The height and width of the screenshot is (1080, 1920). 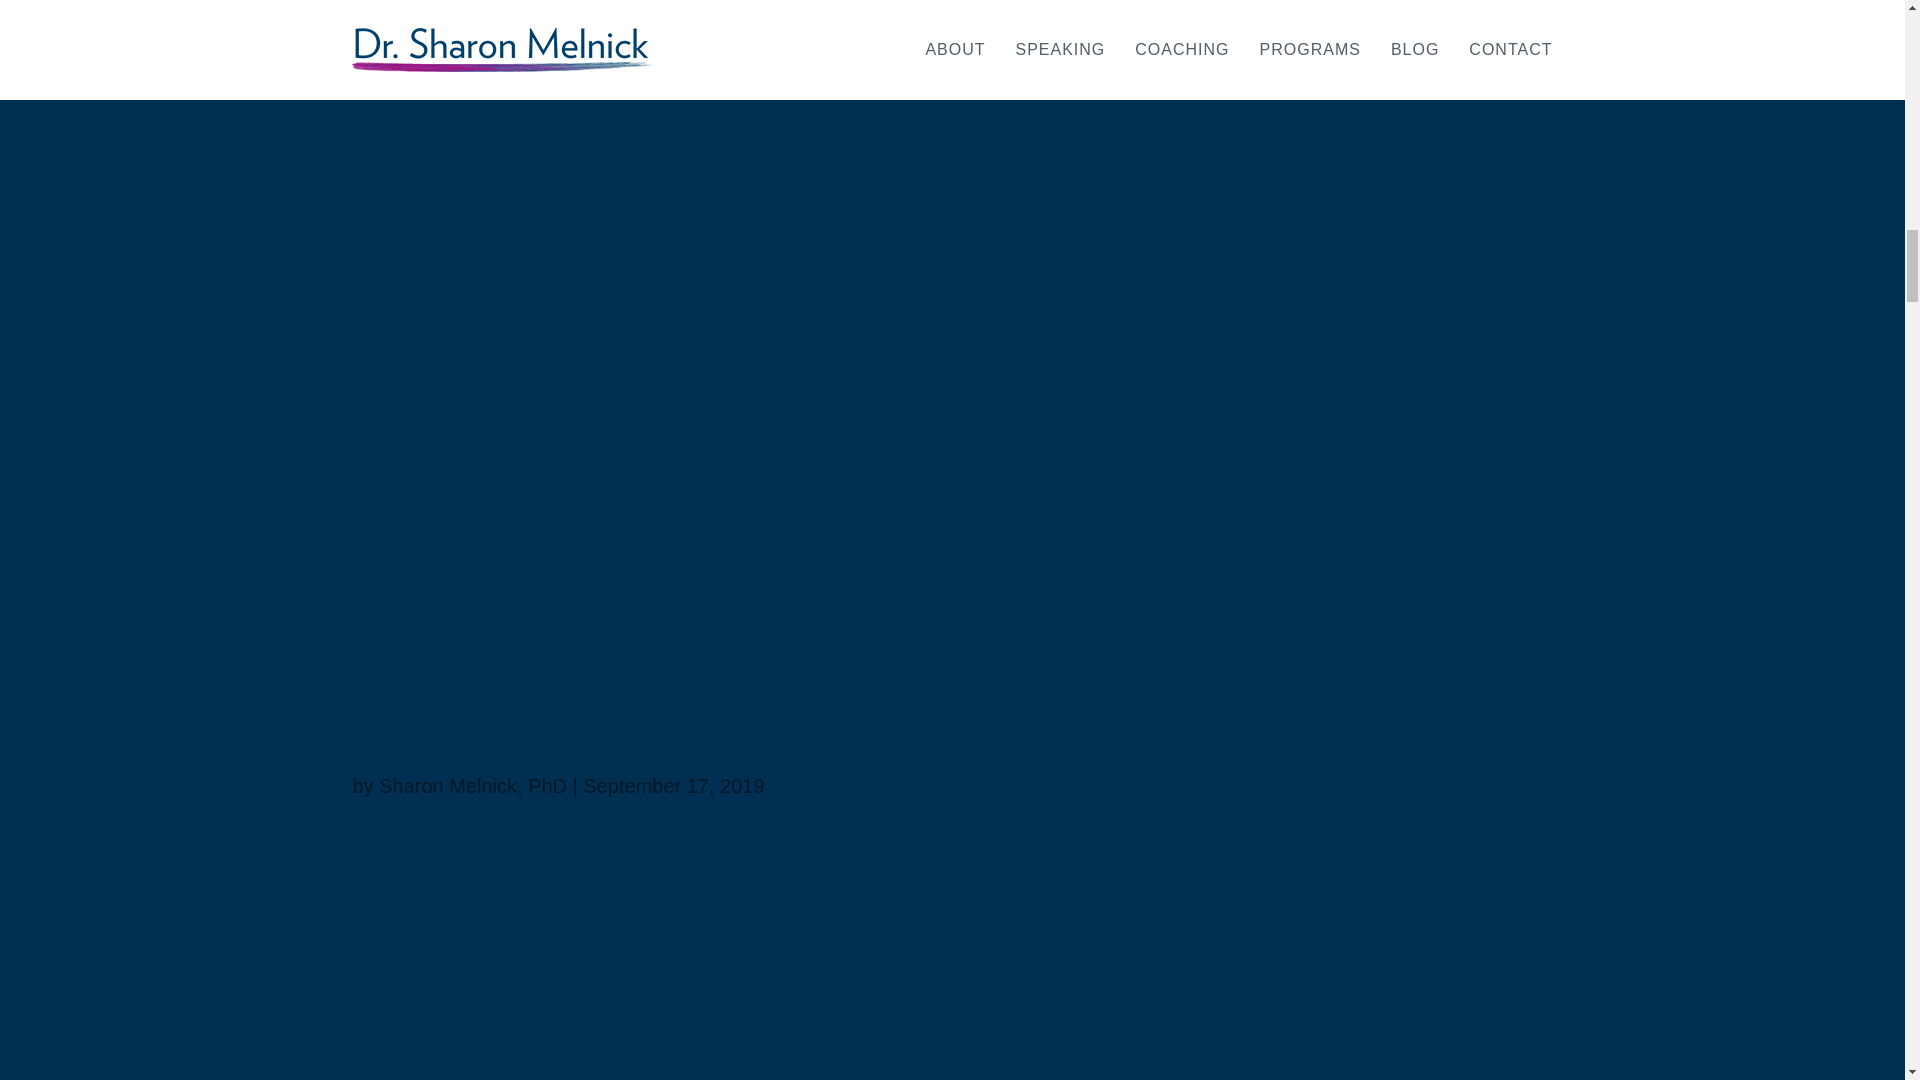 What do you see at coordinates (516, 746) in the screenshot?
I see `So You Think You Want Power?` at bounding box center [516, 746].